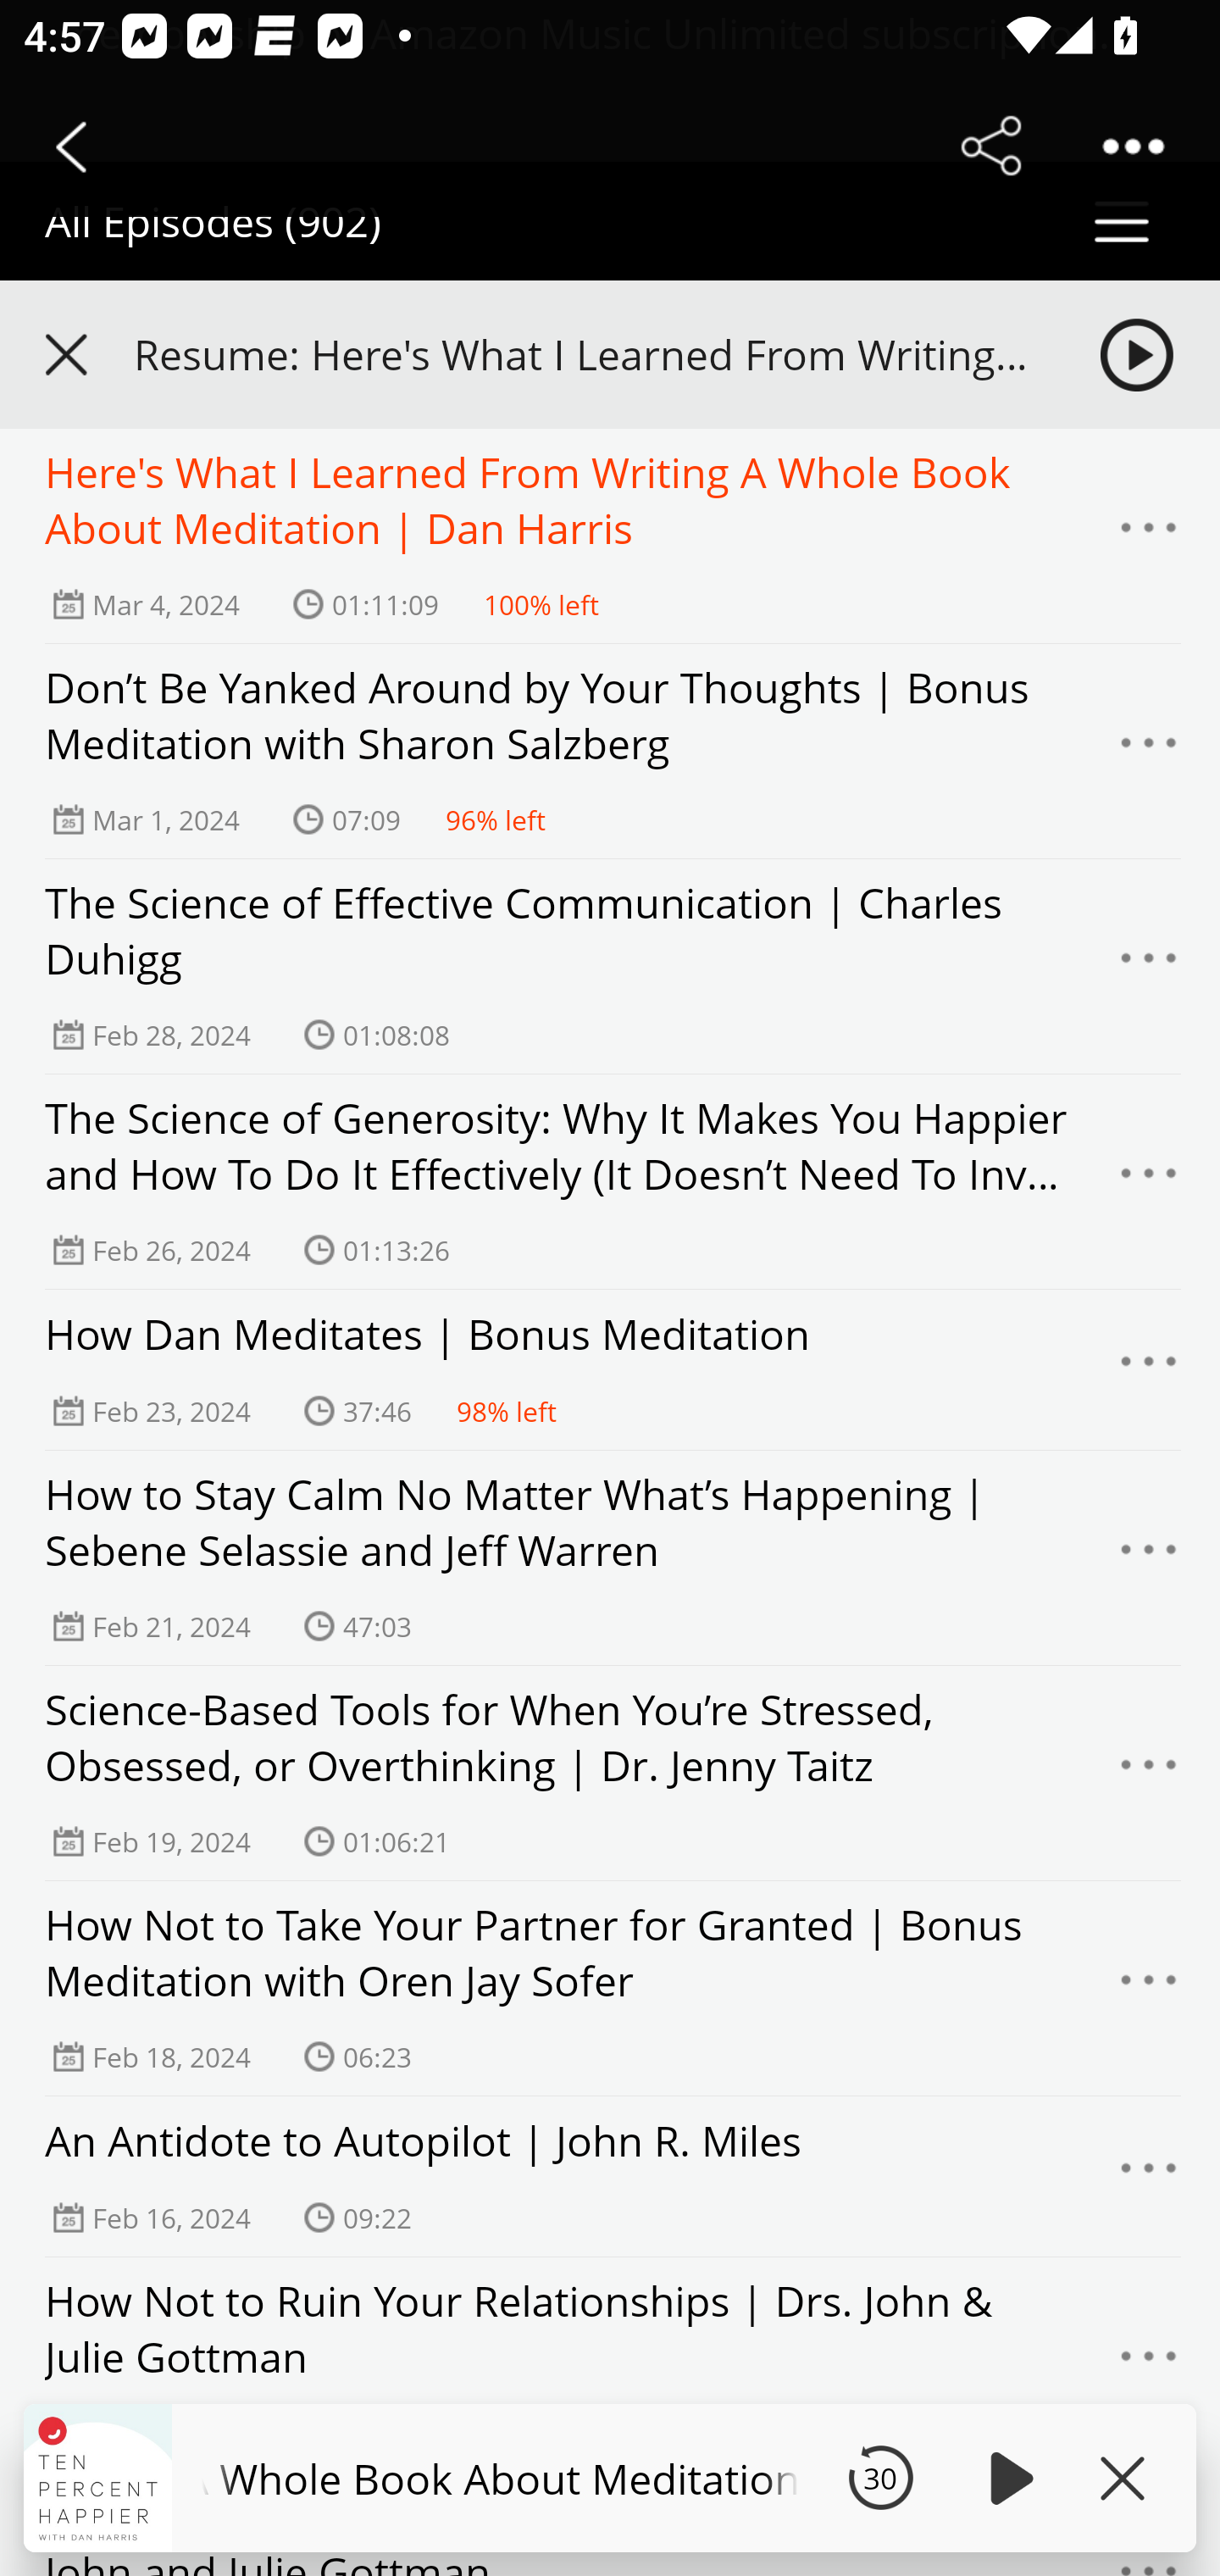 This screenshot has width=1220, height=2576. What do you see at coordinates (1149, 751) in the screenshot?
I see `Menu` at bounding box center [1149, 751].